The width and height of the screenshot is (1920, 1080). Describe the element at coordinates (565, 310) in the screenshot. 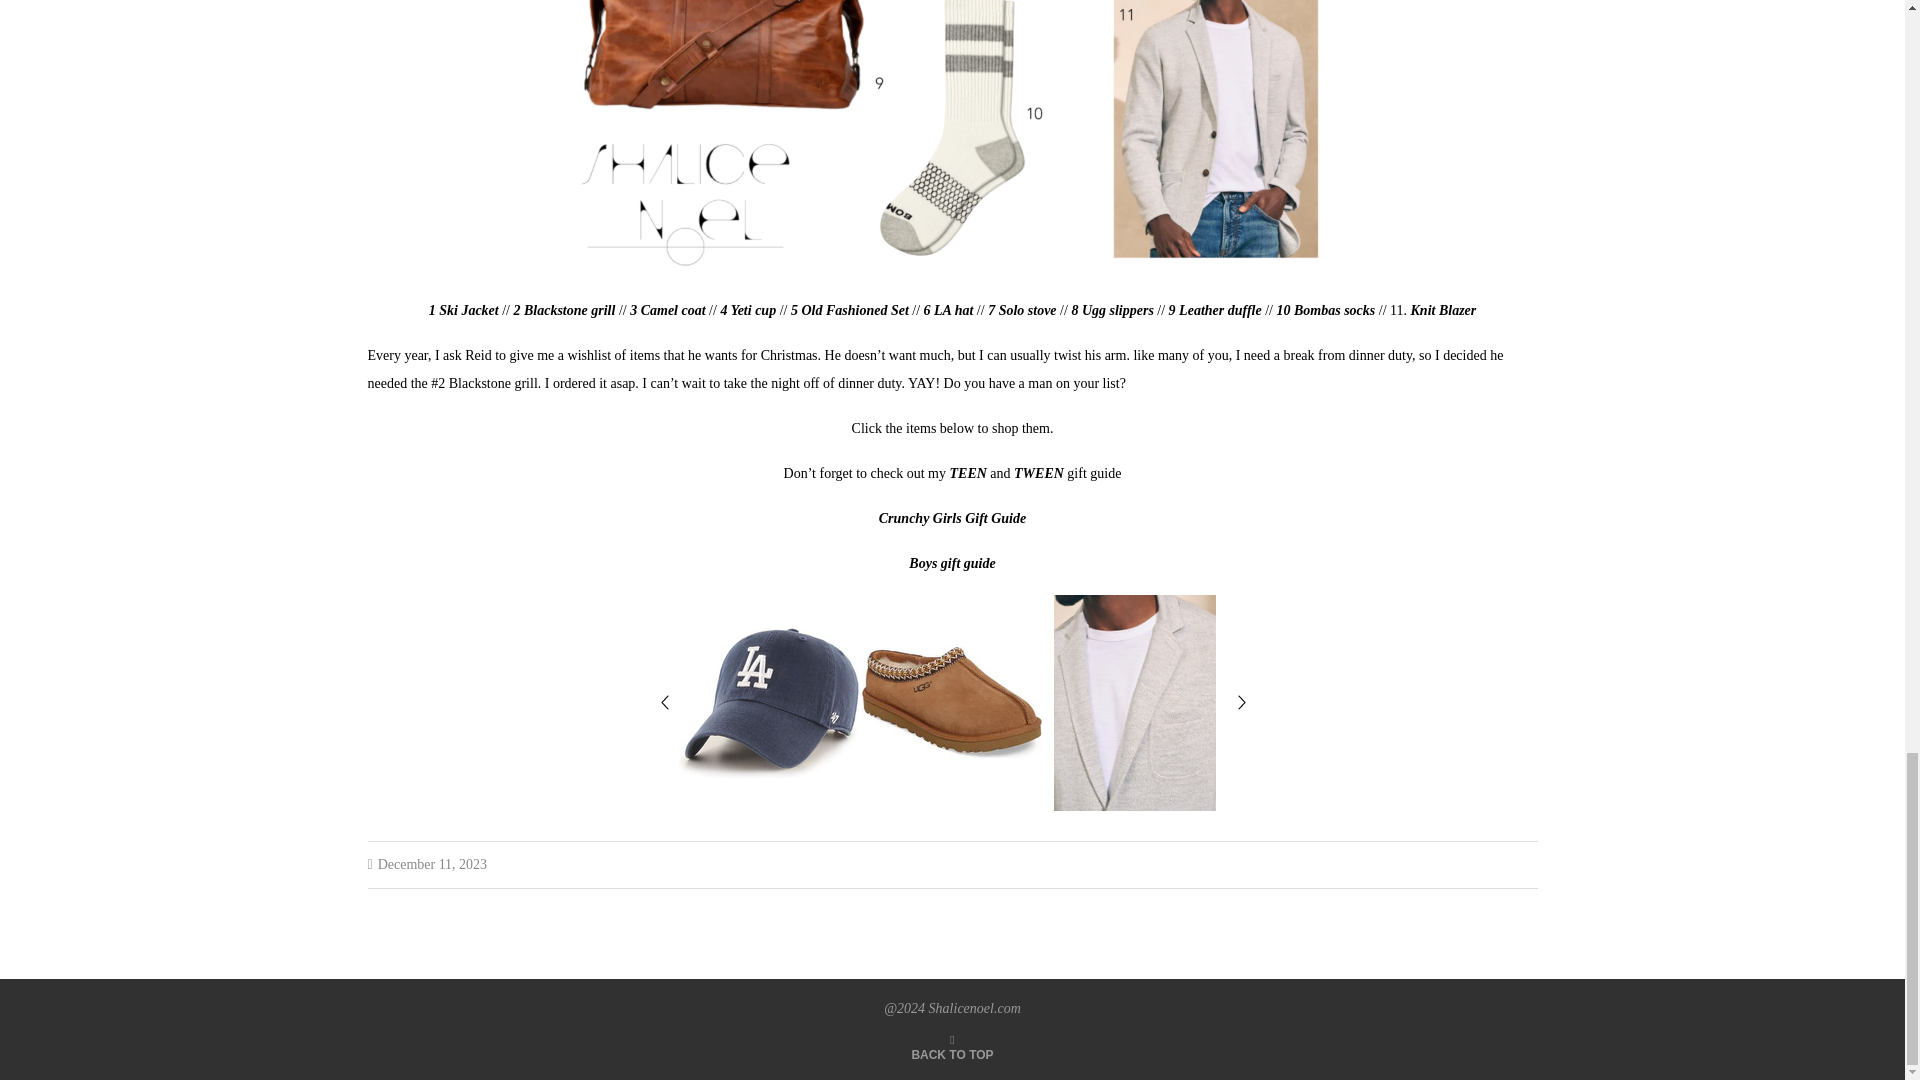

I see `2 Blackstone grill` at that location.